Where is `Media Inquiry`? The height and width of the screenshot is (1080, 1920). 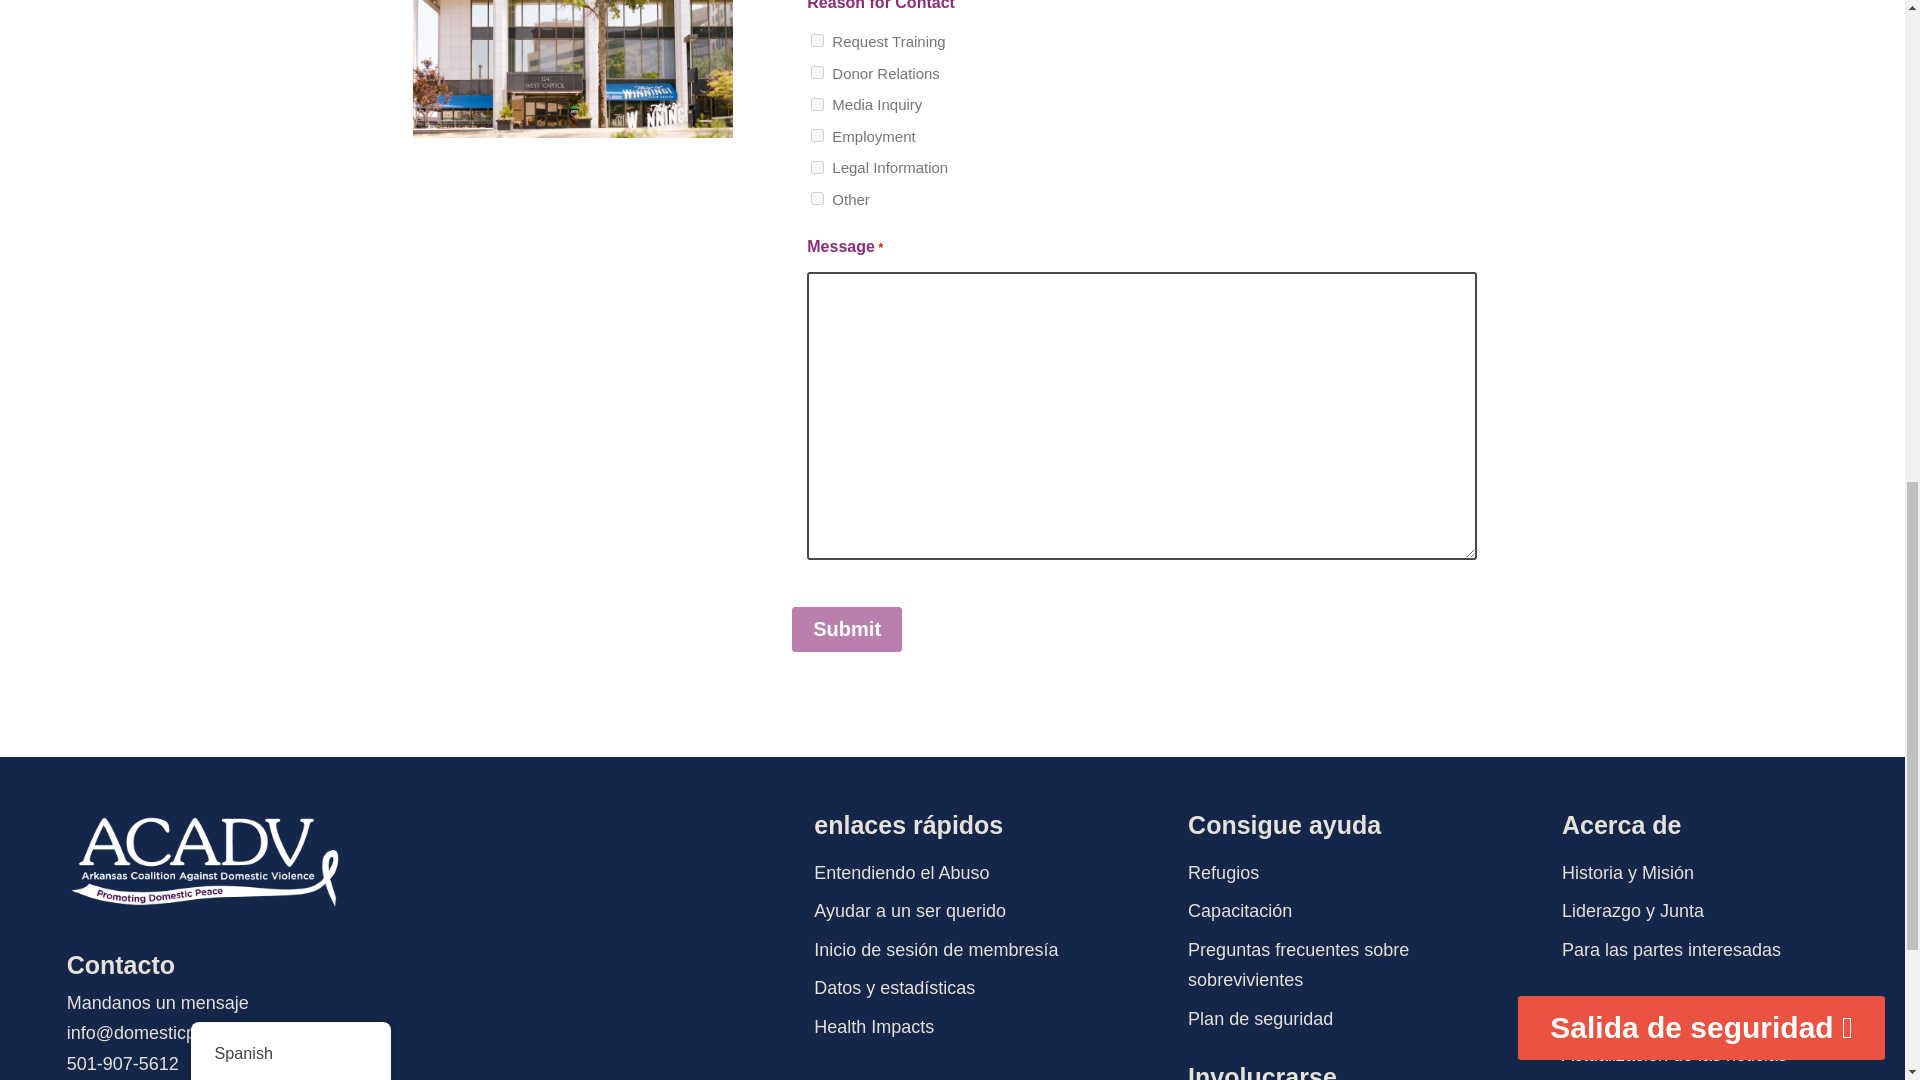
Media Inquiry is located at coordinates (816, 104).